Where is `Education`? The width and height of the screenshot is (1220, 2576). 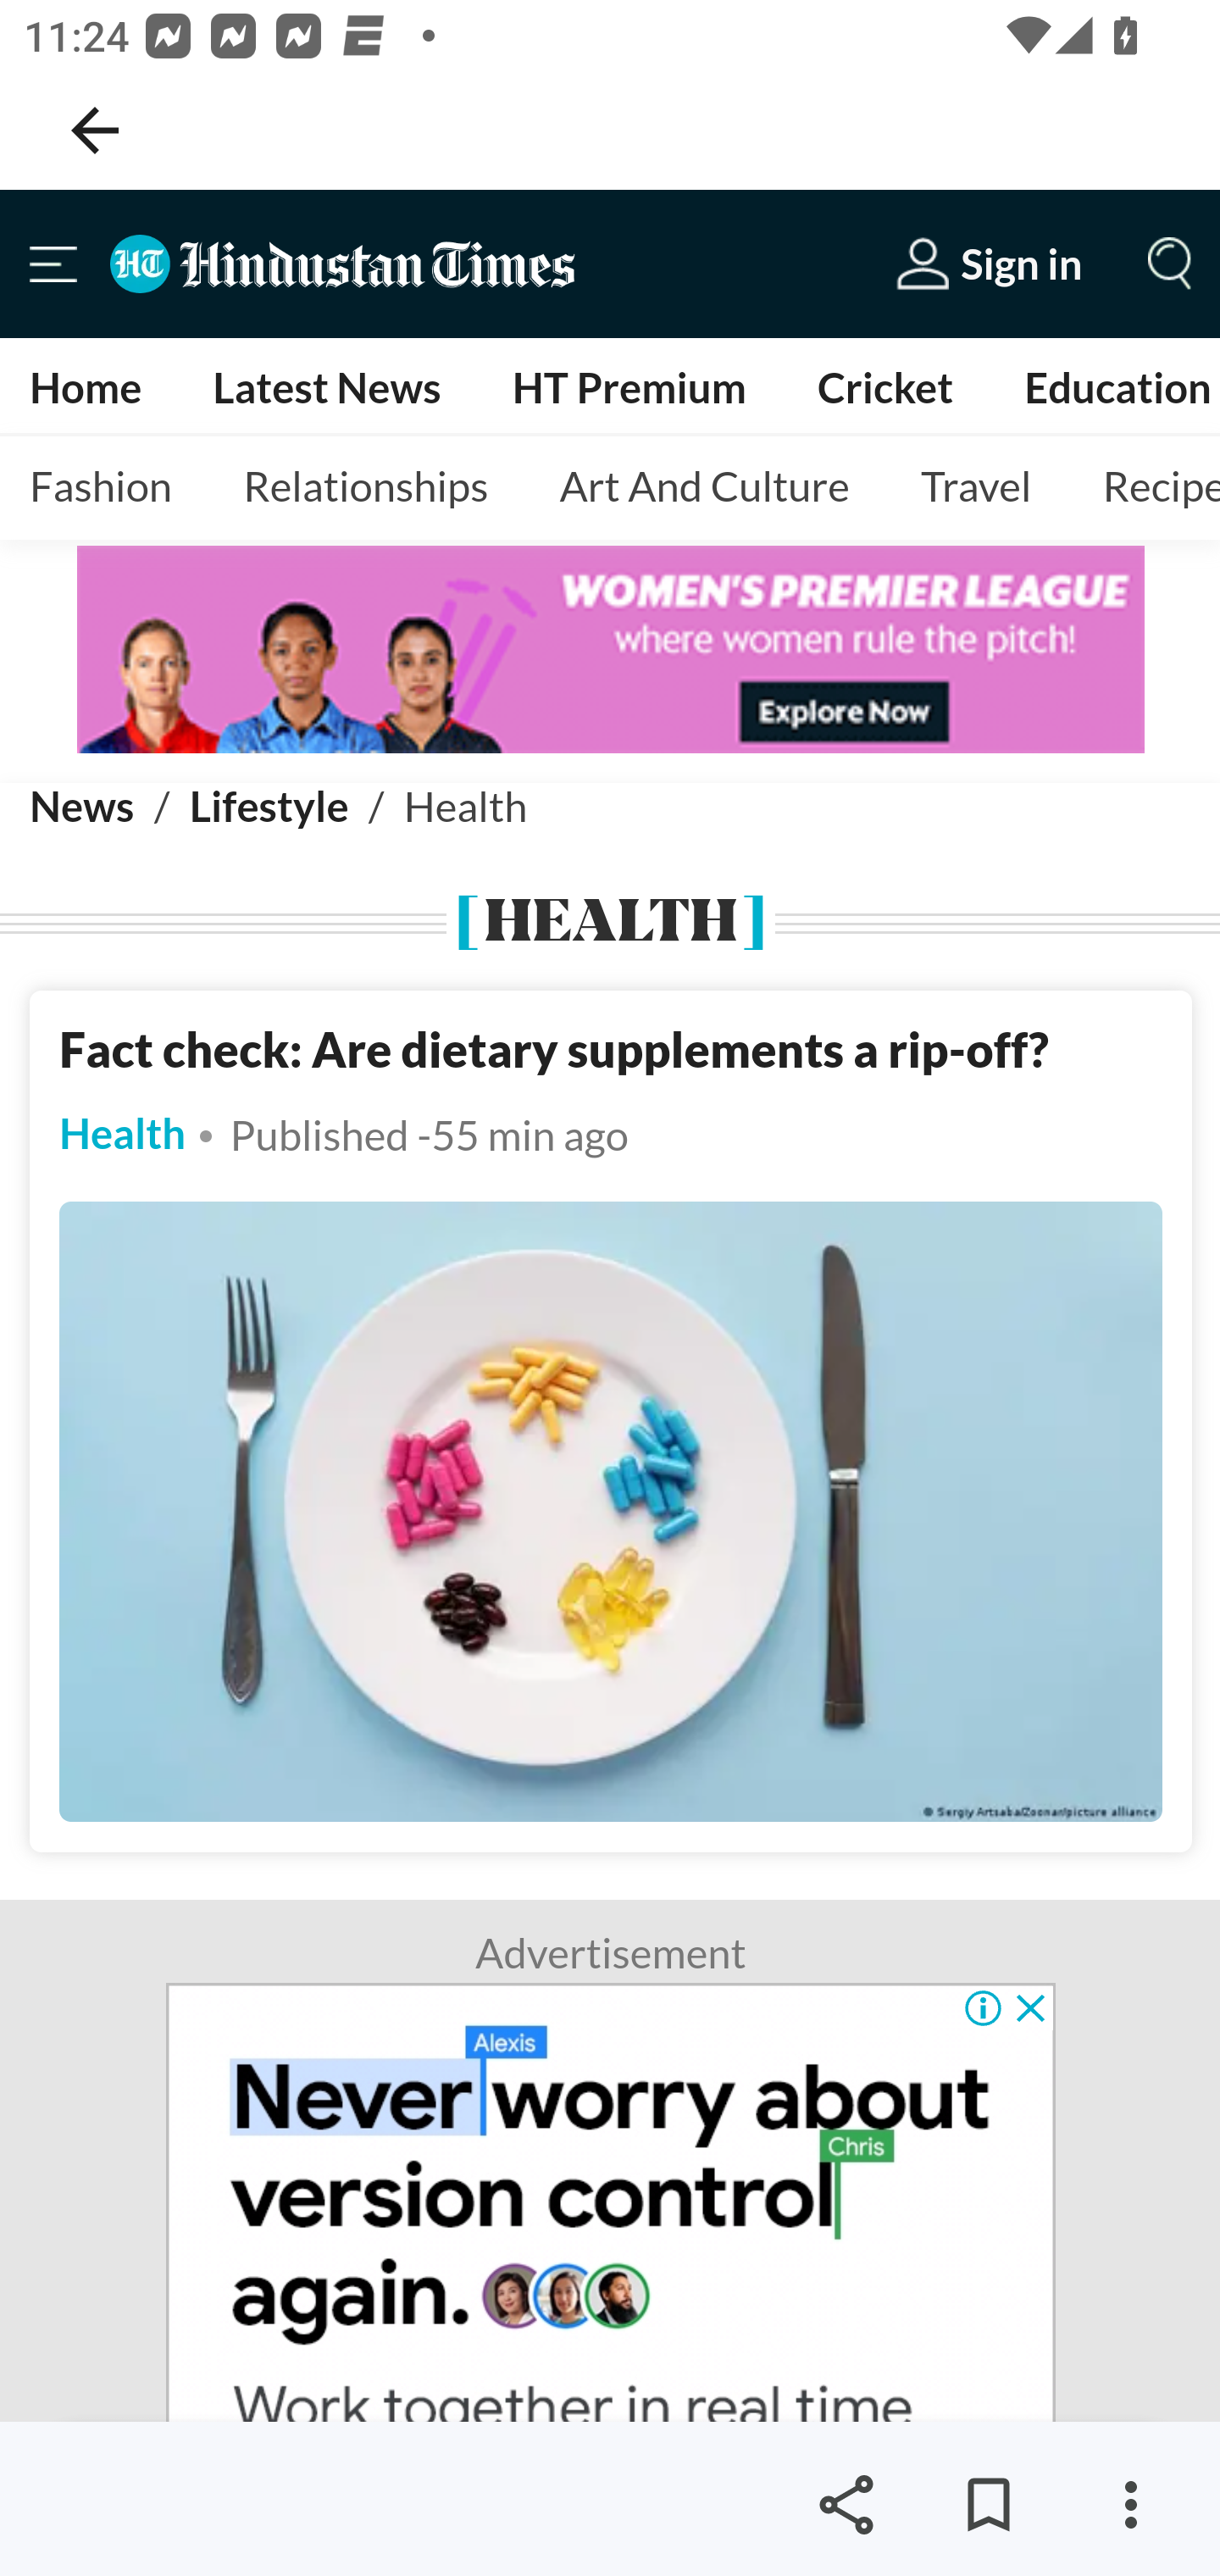
Education is located at coordinates (1117, 387).